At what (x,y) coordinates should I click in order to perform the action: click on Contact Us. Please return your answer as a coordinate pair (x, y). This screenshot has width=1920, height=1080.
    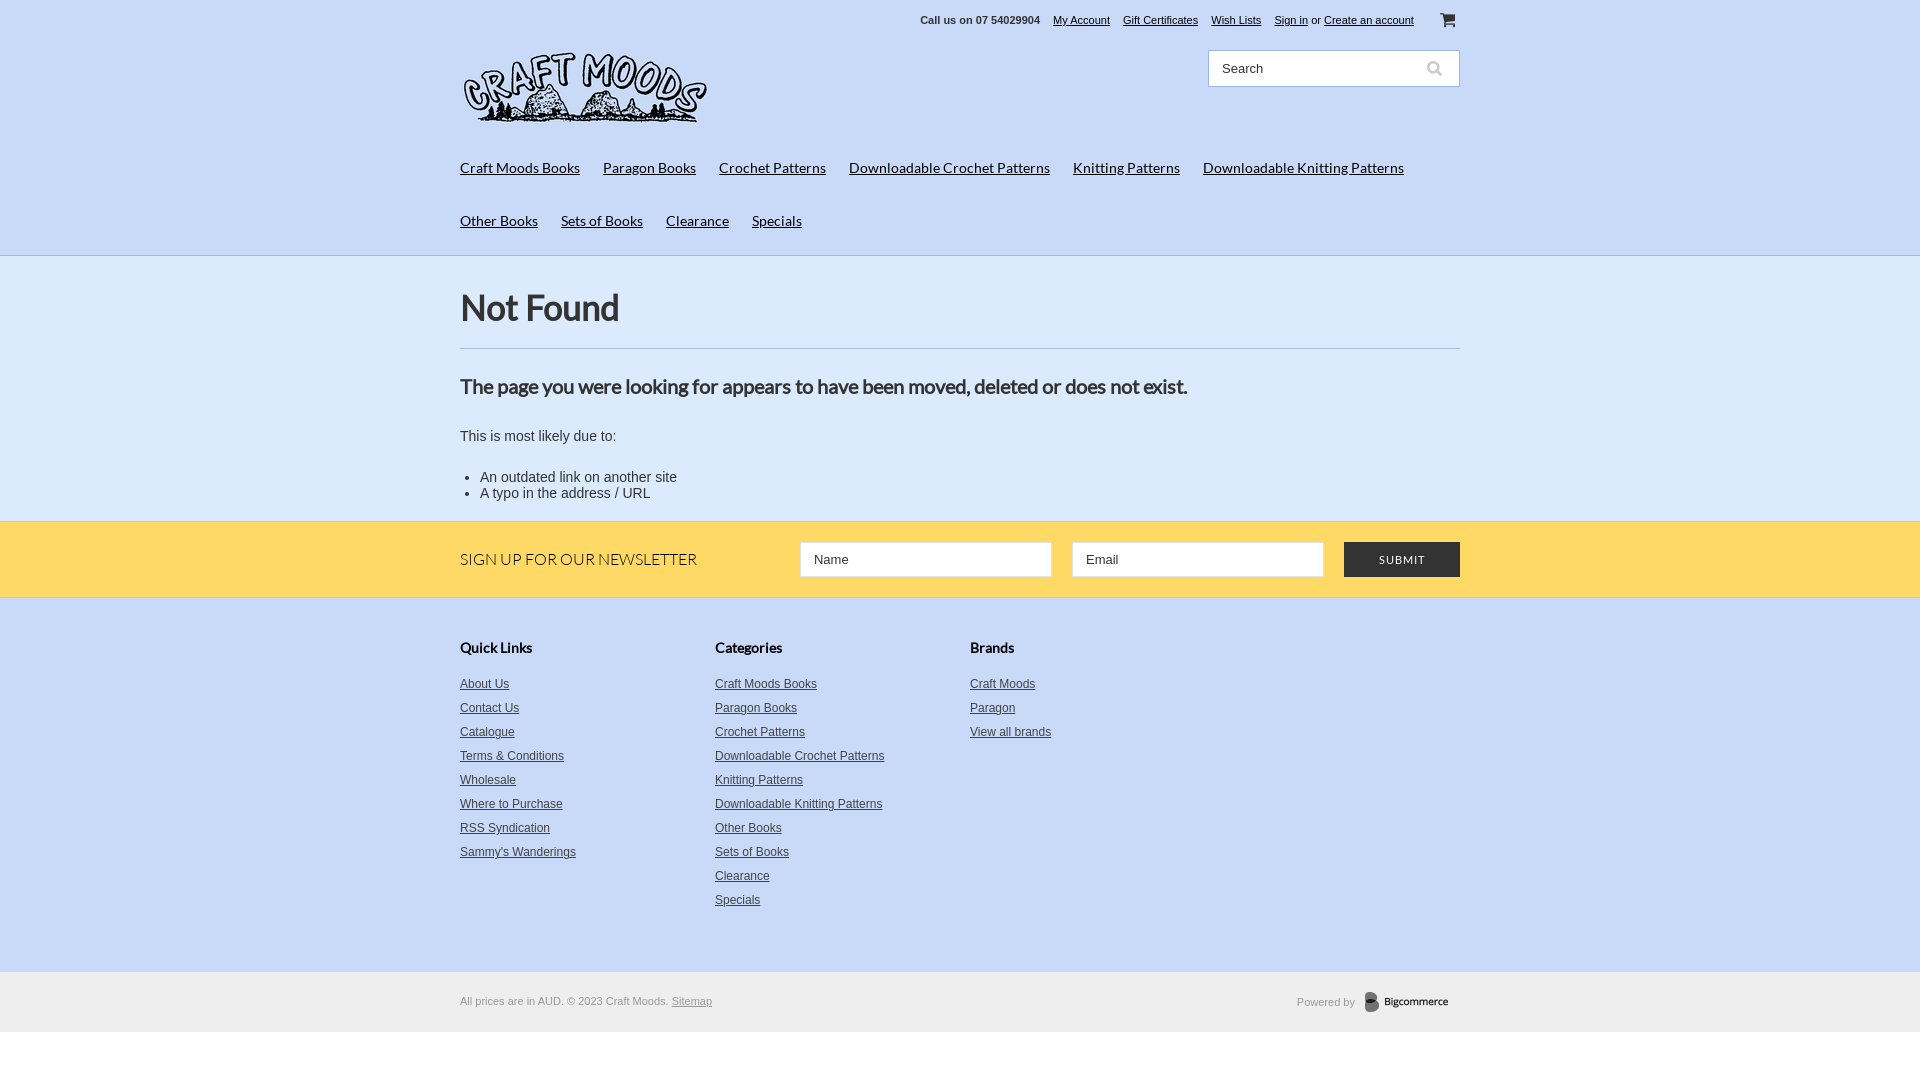
    Looking at the image, I should click on (578, 708).